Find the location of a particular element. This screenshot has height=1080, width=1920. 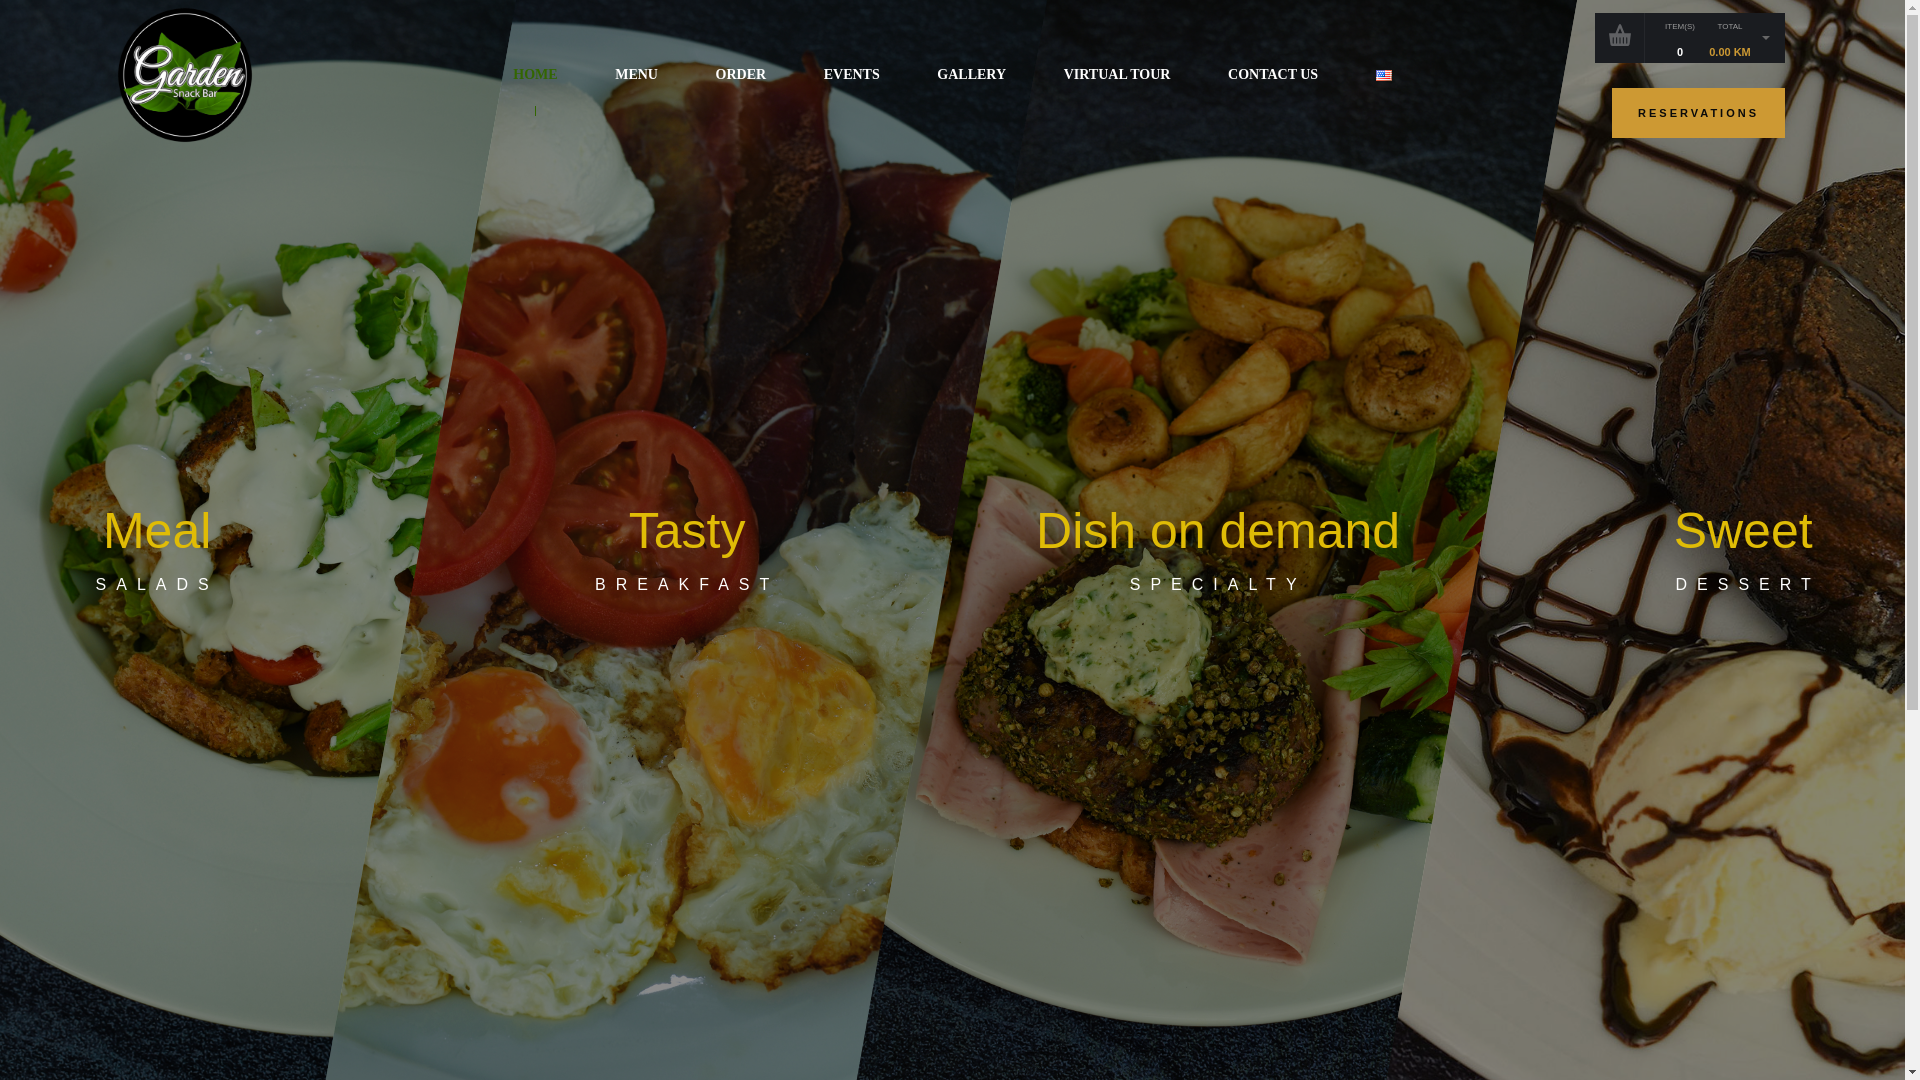

RESERVATIONS is located at coordinates (1698, 113).